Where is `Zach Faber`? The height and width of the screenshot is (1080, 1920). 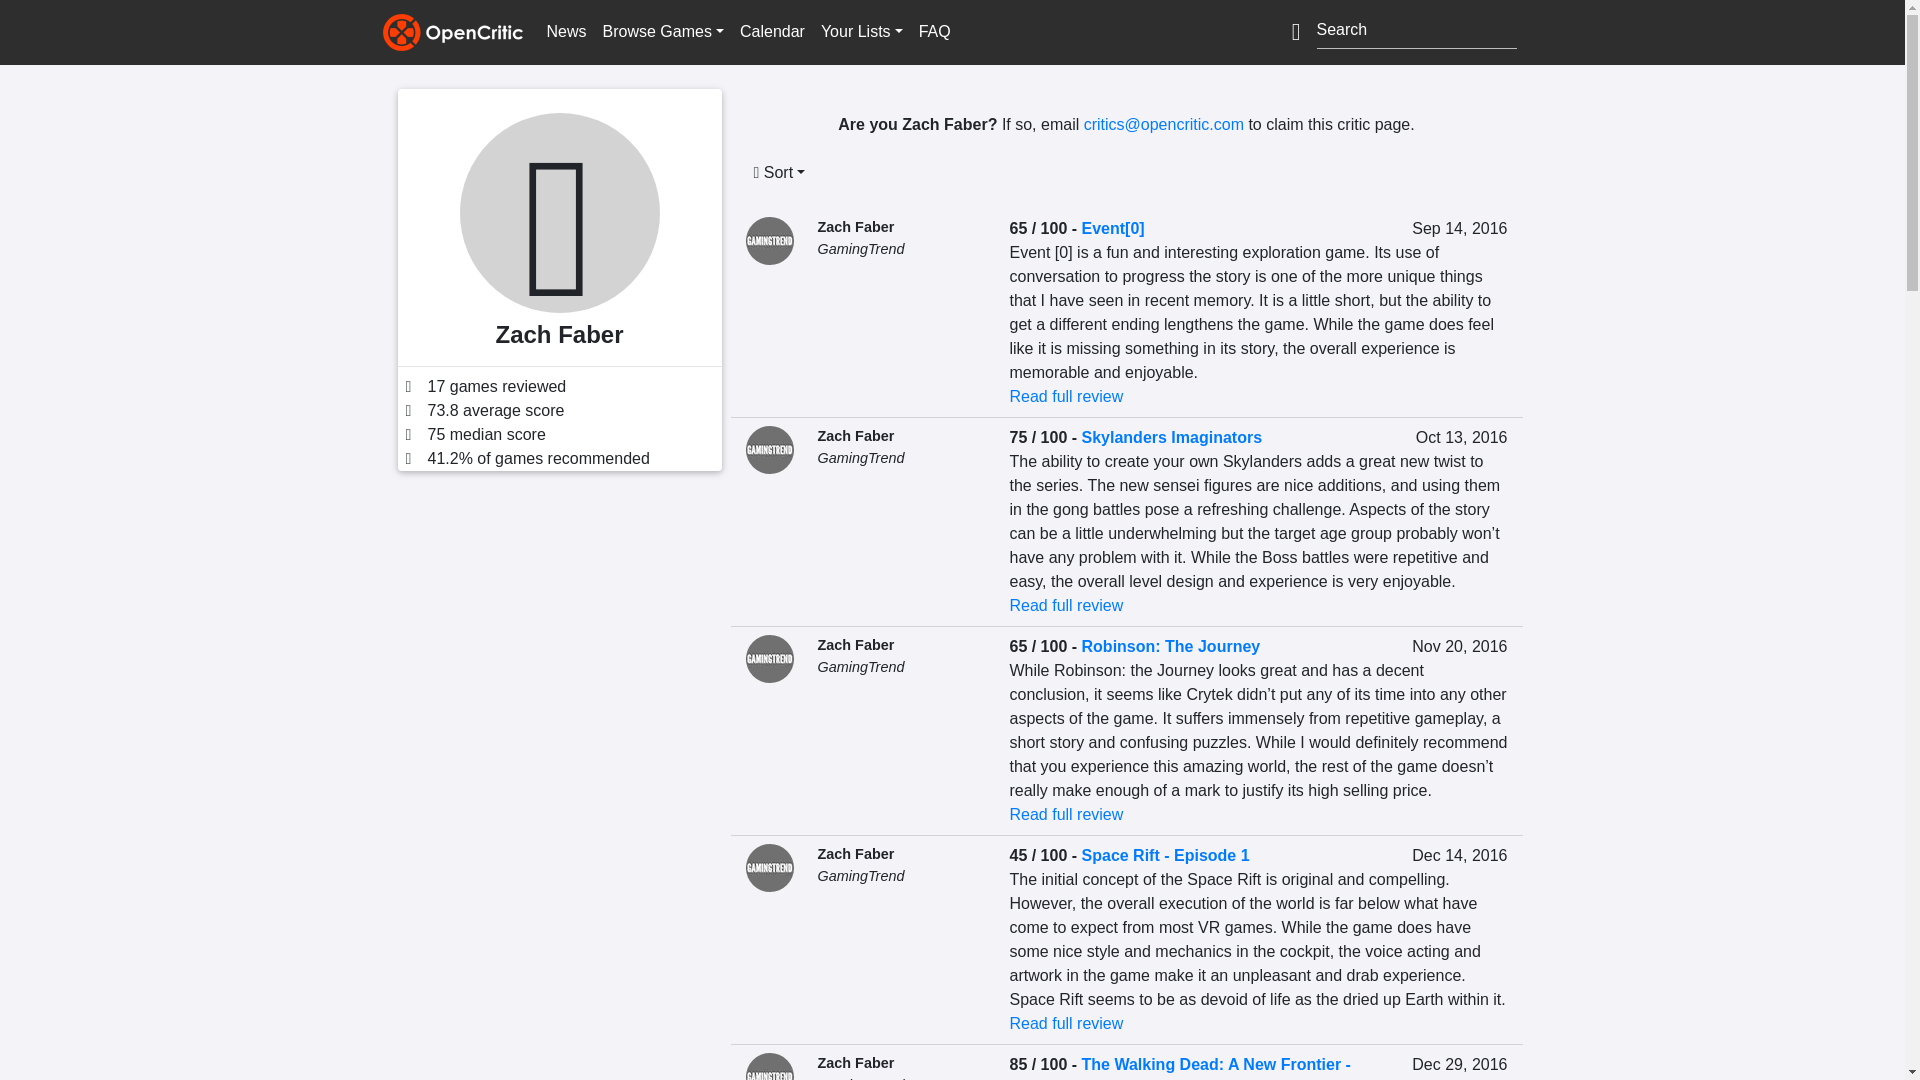 Zach Faber is located at coordinates (856, 435).